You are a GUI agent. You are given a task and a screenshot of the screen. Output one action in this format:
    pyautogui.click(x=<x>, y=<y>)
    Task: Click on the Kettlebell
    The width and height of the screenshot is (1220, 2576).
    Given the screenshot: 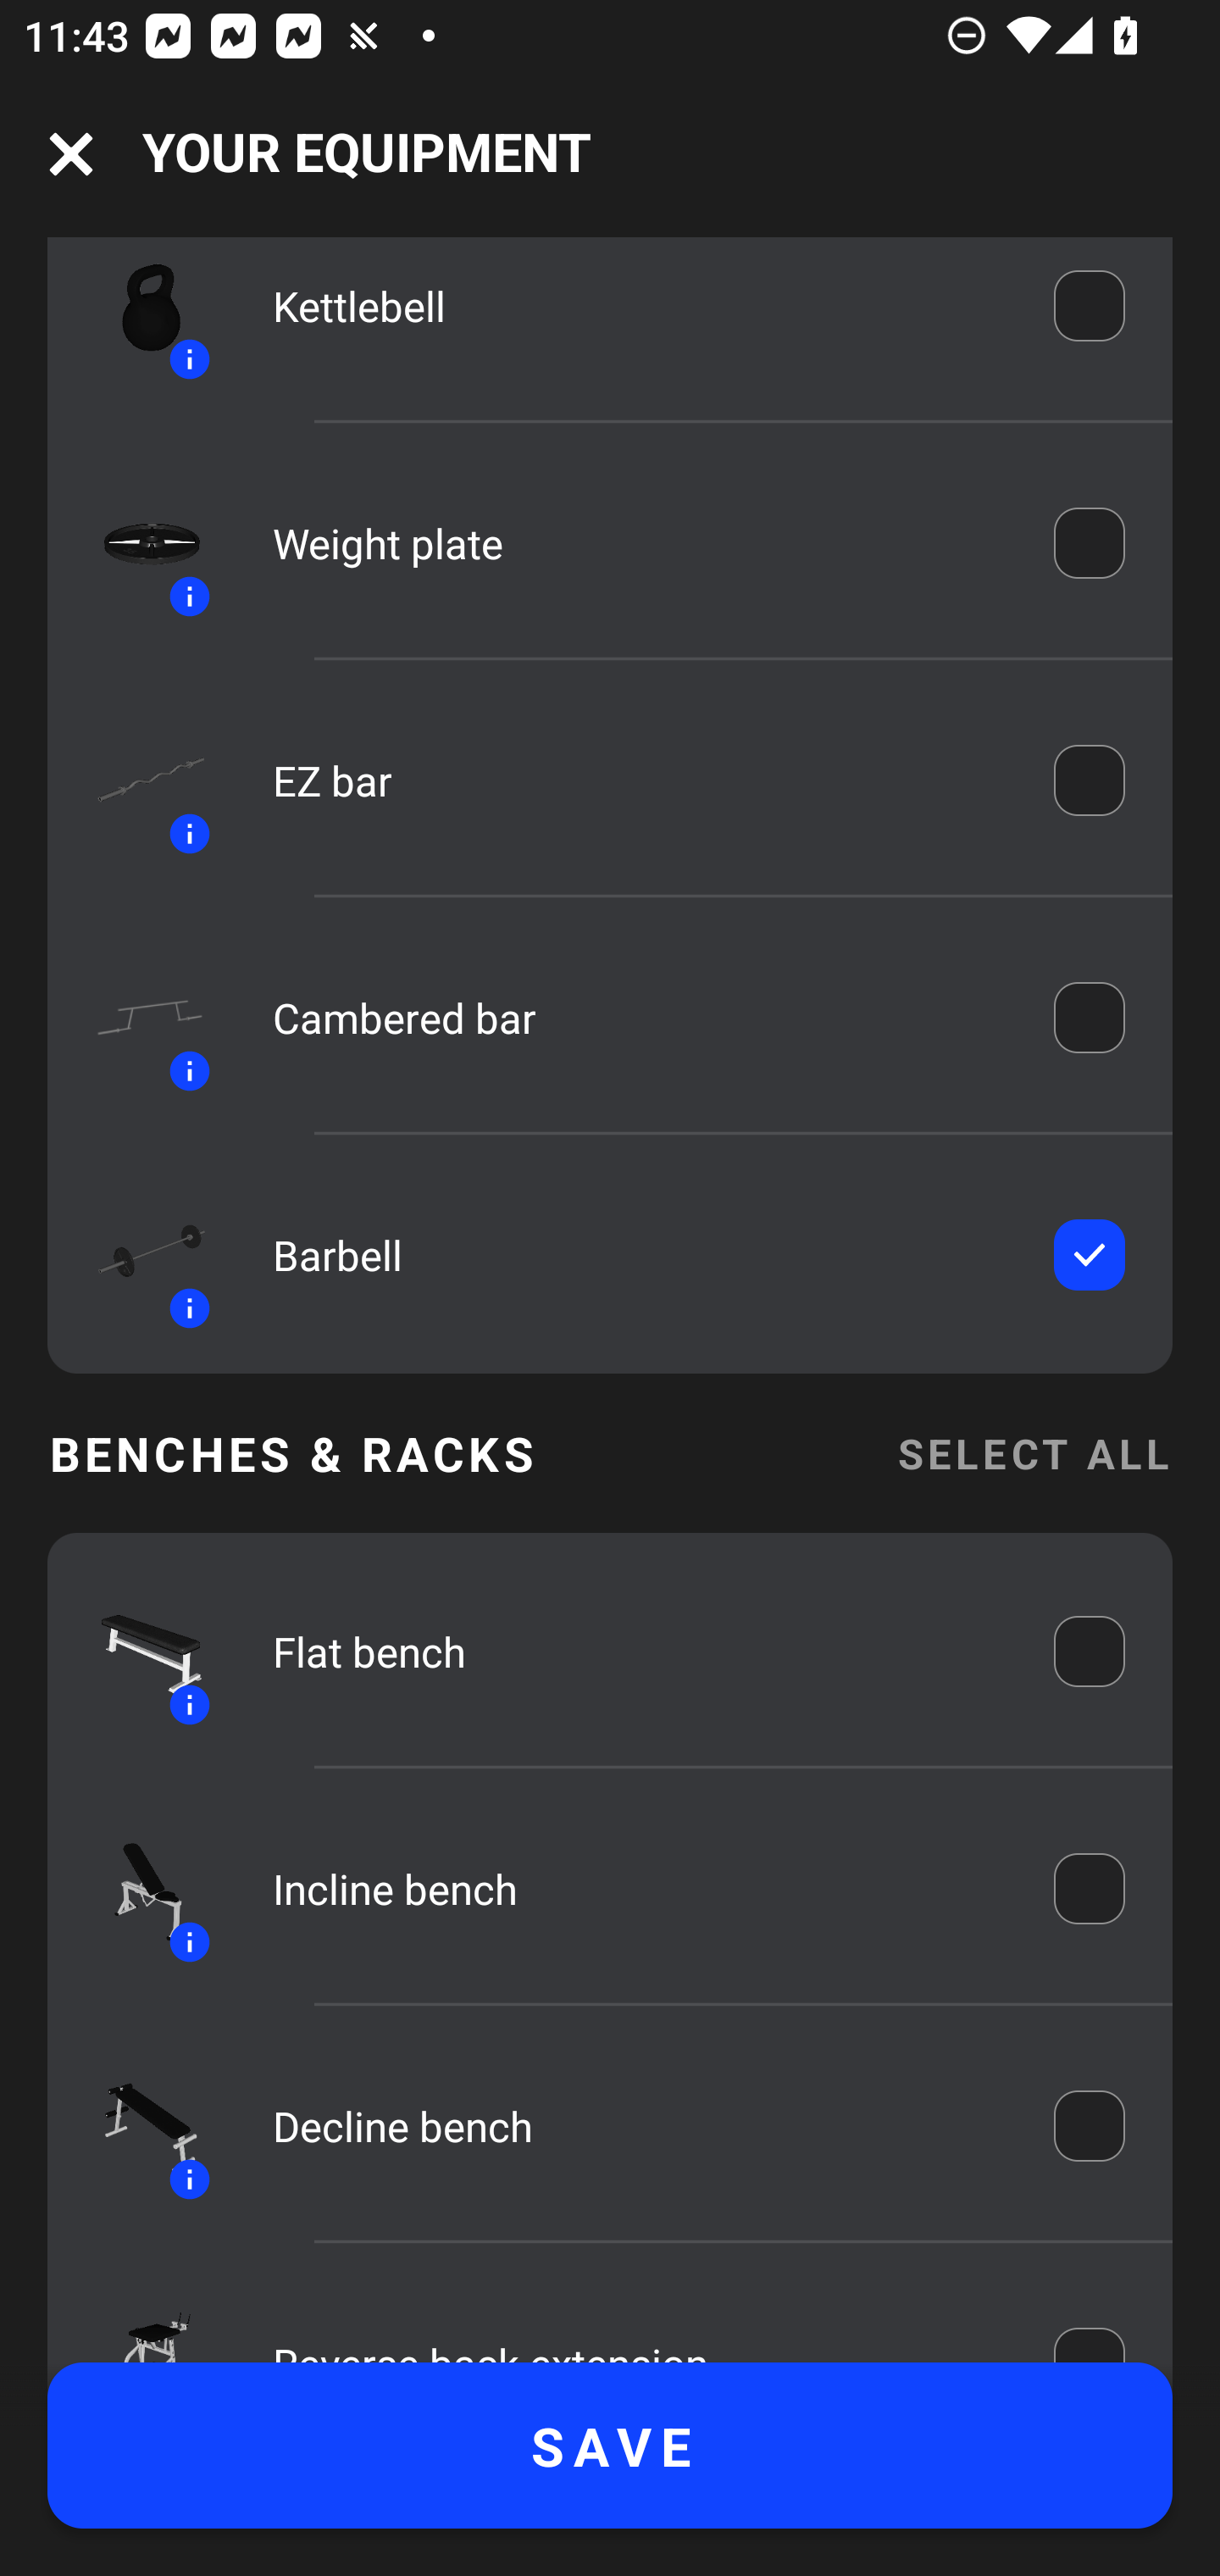 What is the action you would take?
    pyautogui.click(x=640, y=306)
    